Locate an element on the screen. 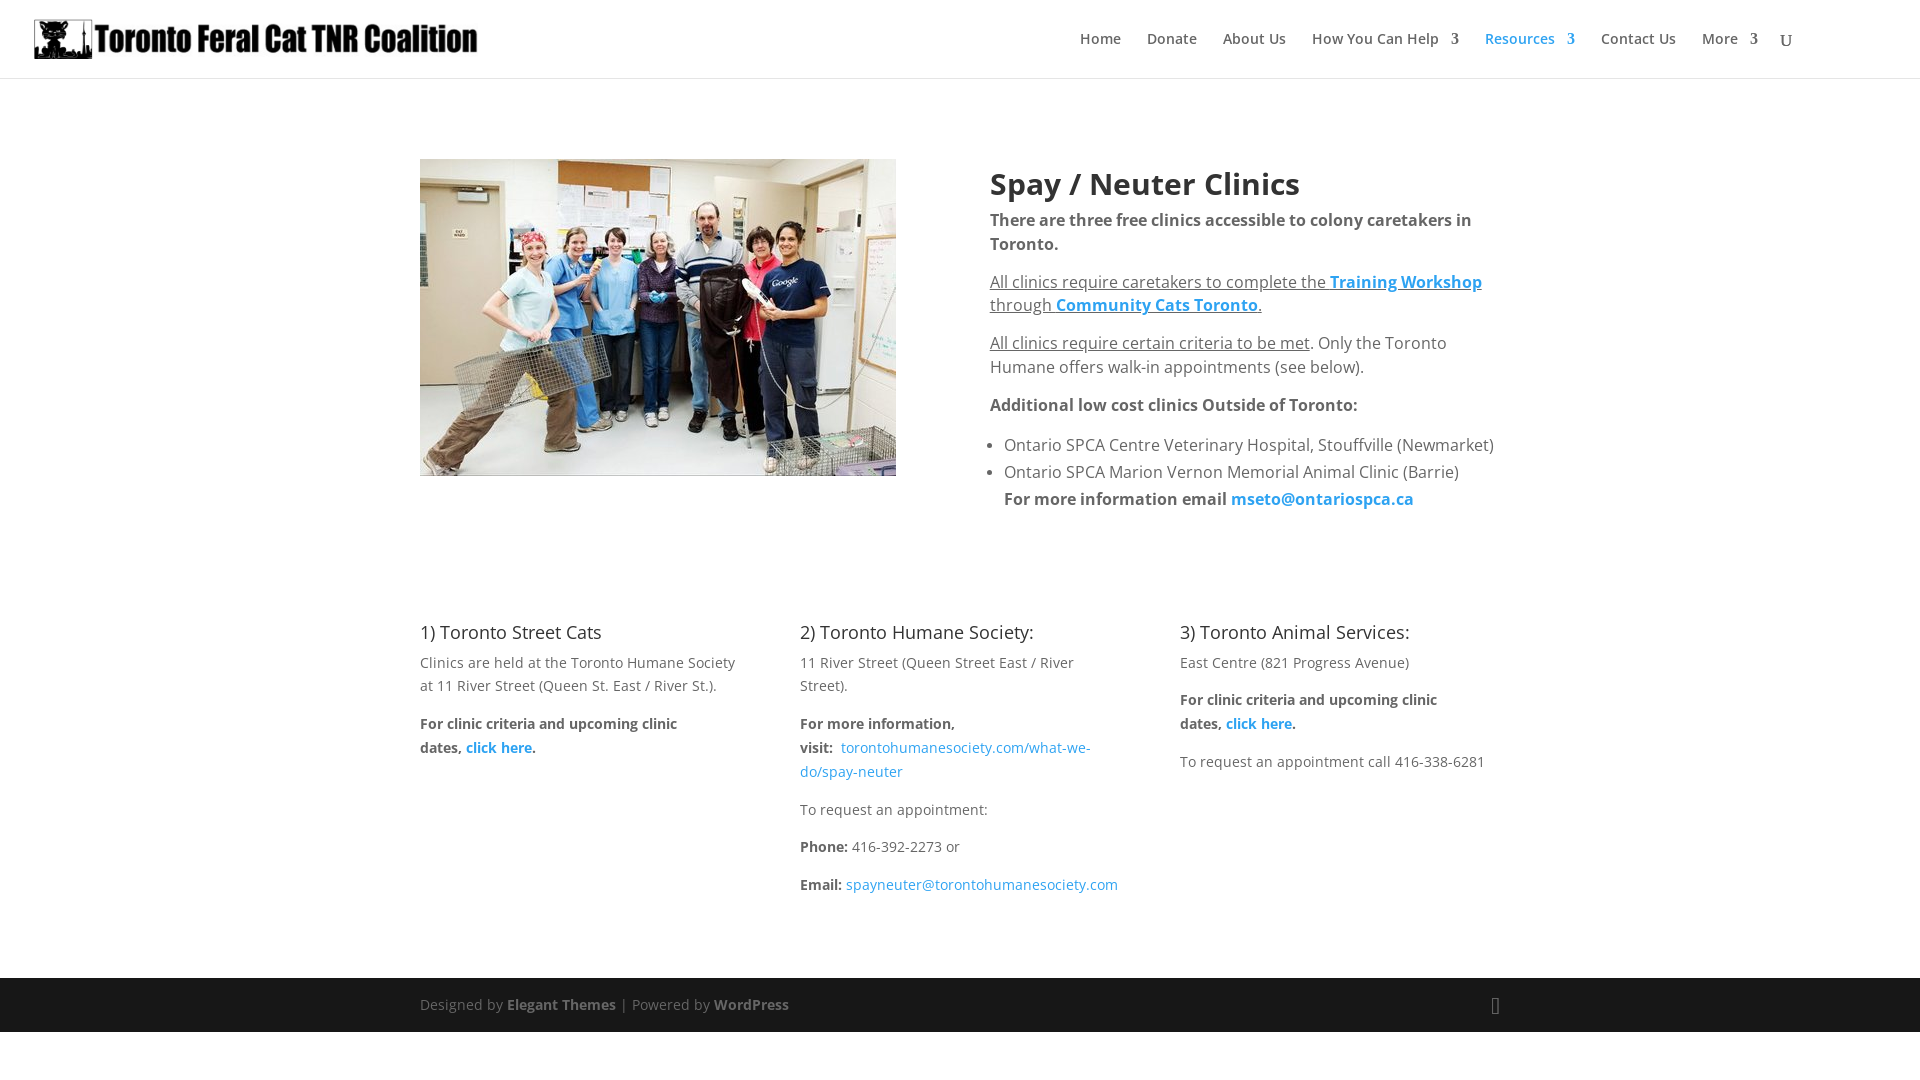 This screenshot has height=1080, width=1920. Resources is located at coordinates (1530, 54).